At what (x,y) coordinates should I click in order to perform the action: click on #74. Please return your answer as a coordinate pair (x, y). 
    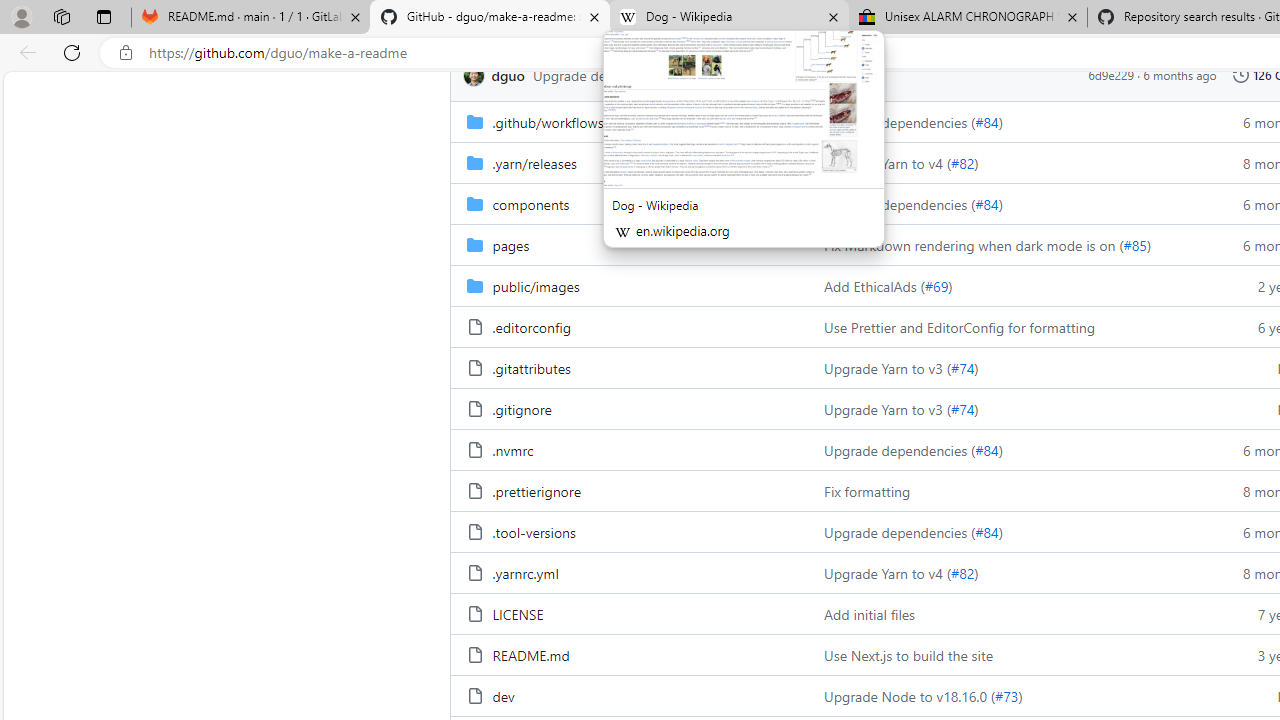
    Looking at the image, I should click on (962, 408).